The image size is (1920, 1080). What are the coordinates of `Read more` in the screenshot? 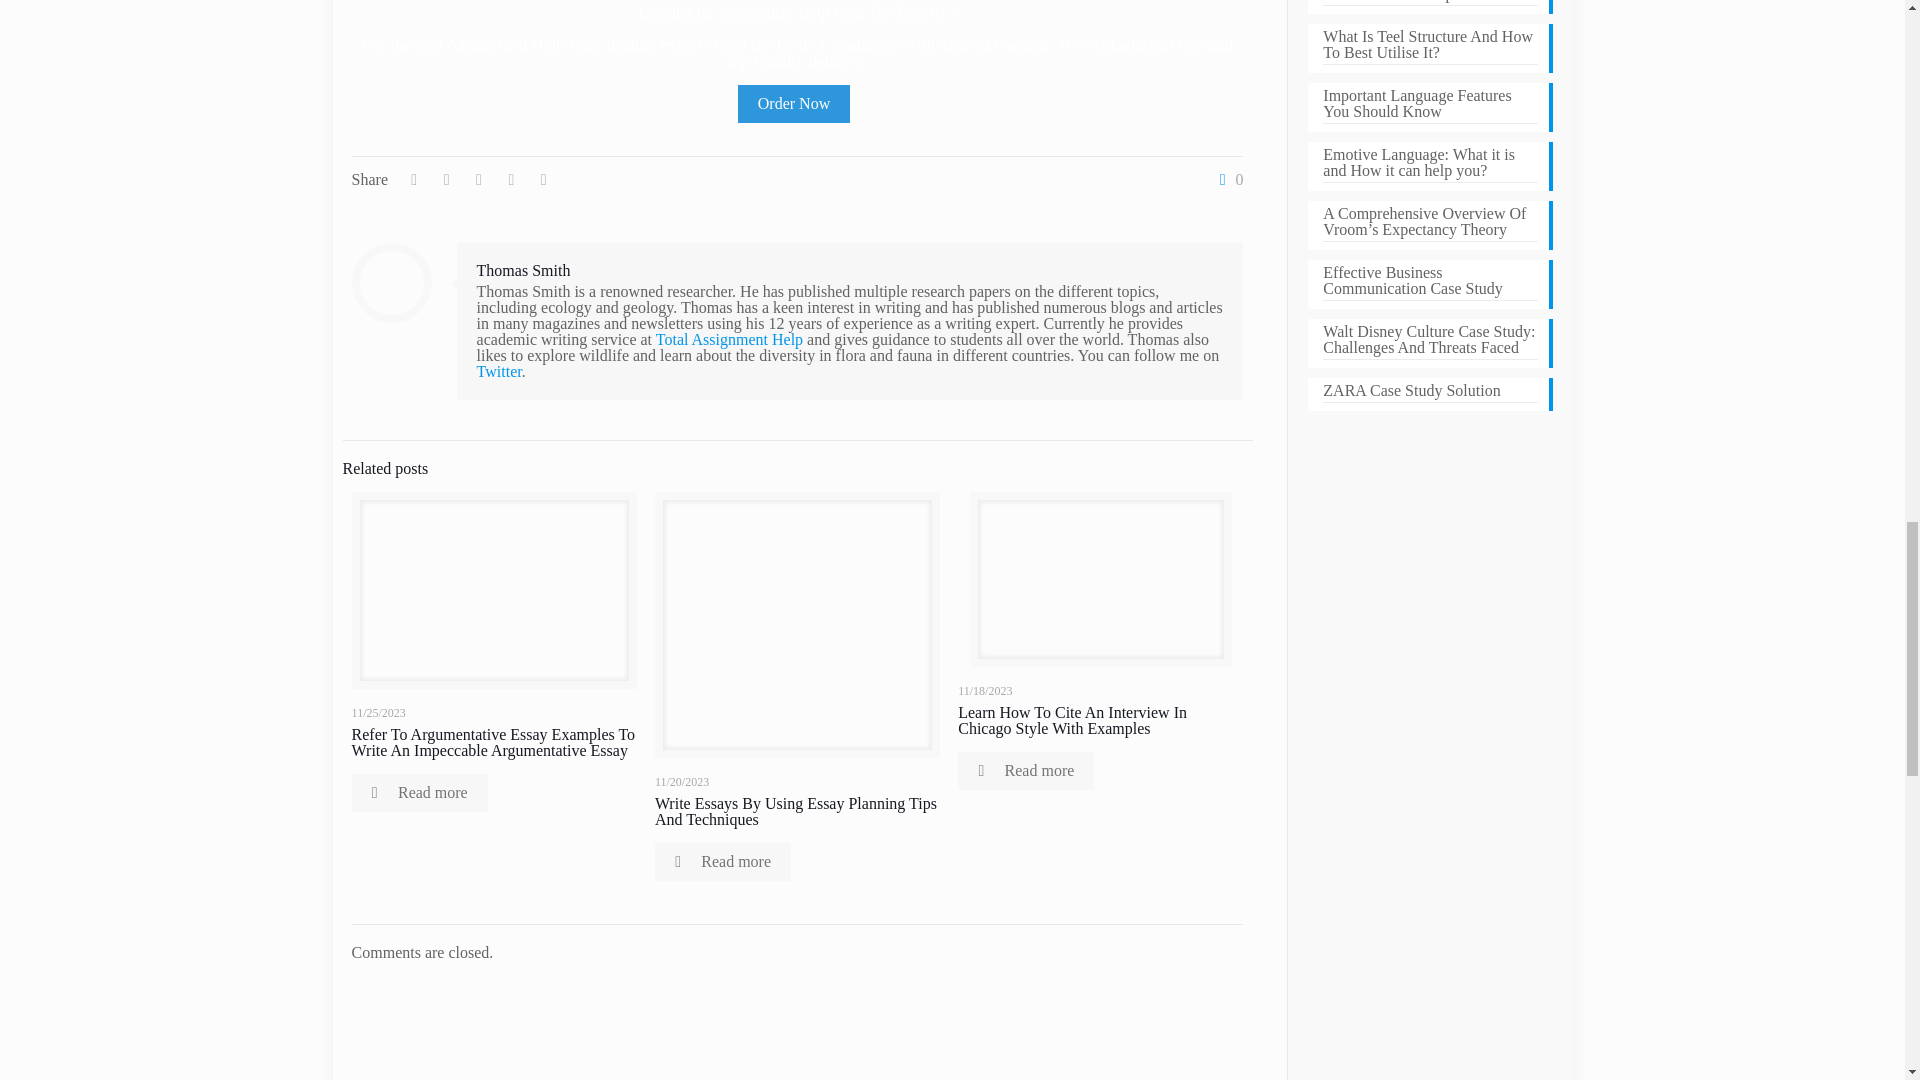 It's located at (722, 862).